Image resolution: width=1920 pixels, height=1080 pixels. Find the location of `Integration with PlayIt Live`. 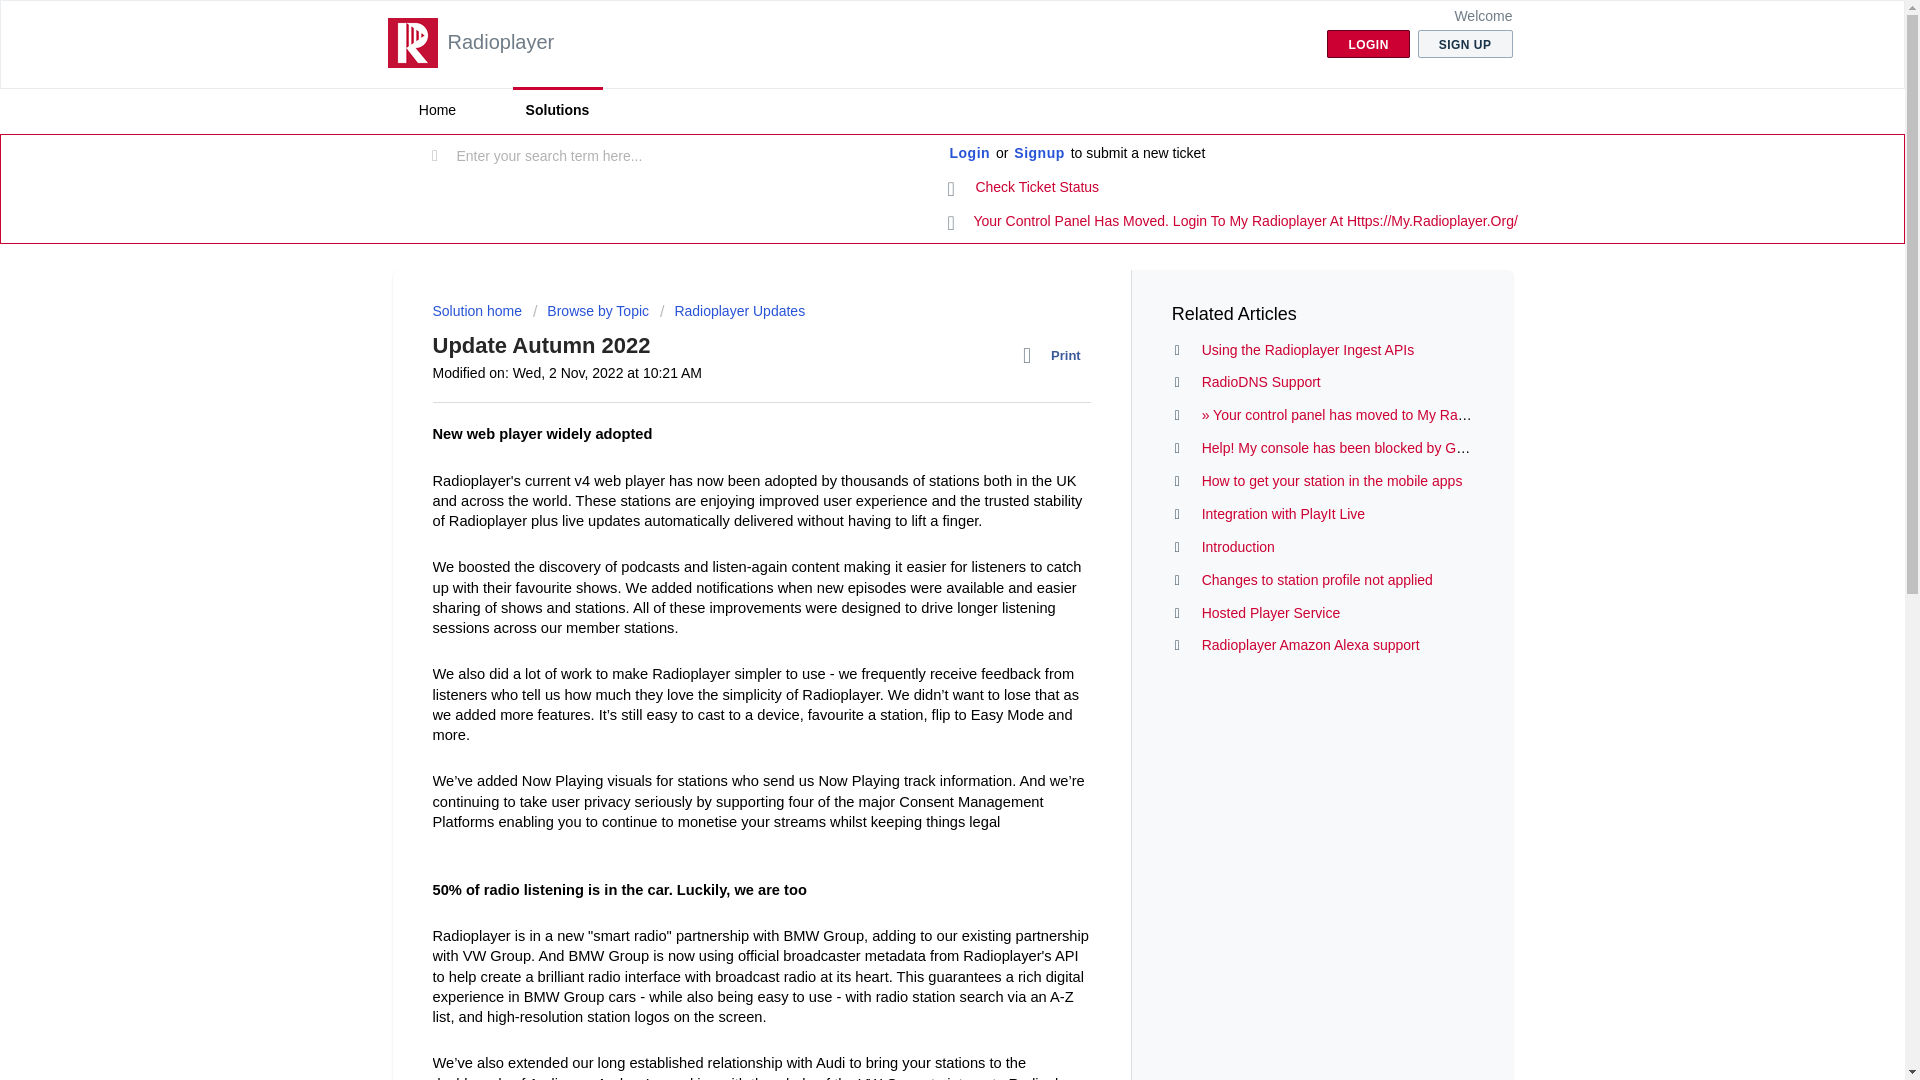

Integration with PlayIt Live is located at coordinates (1283, 514).